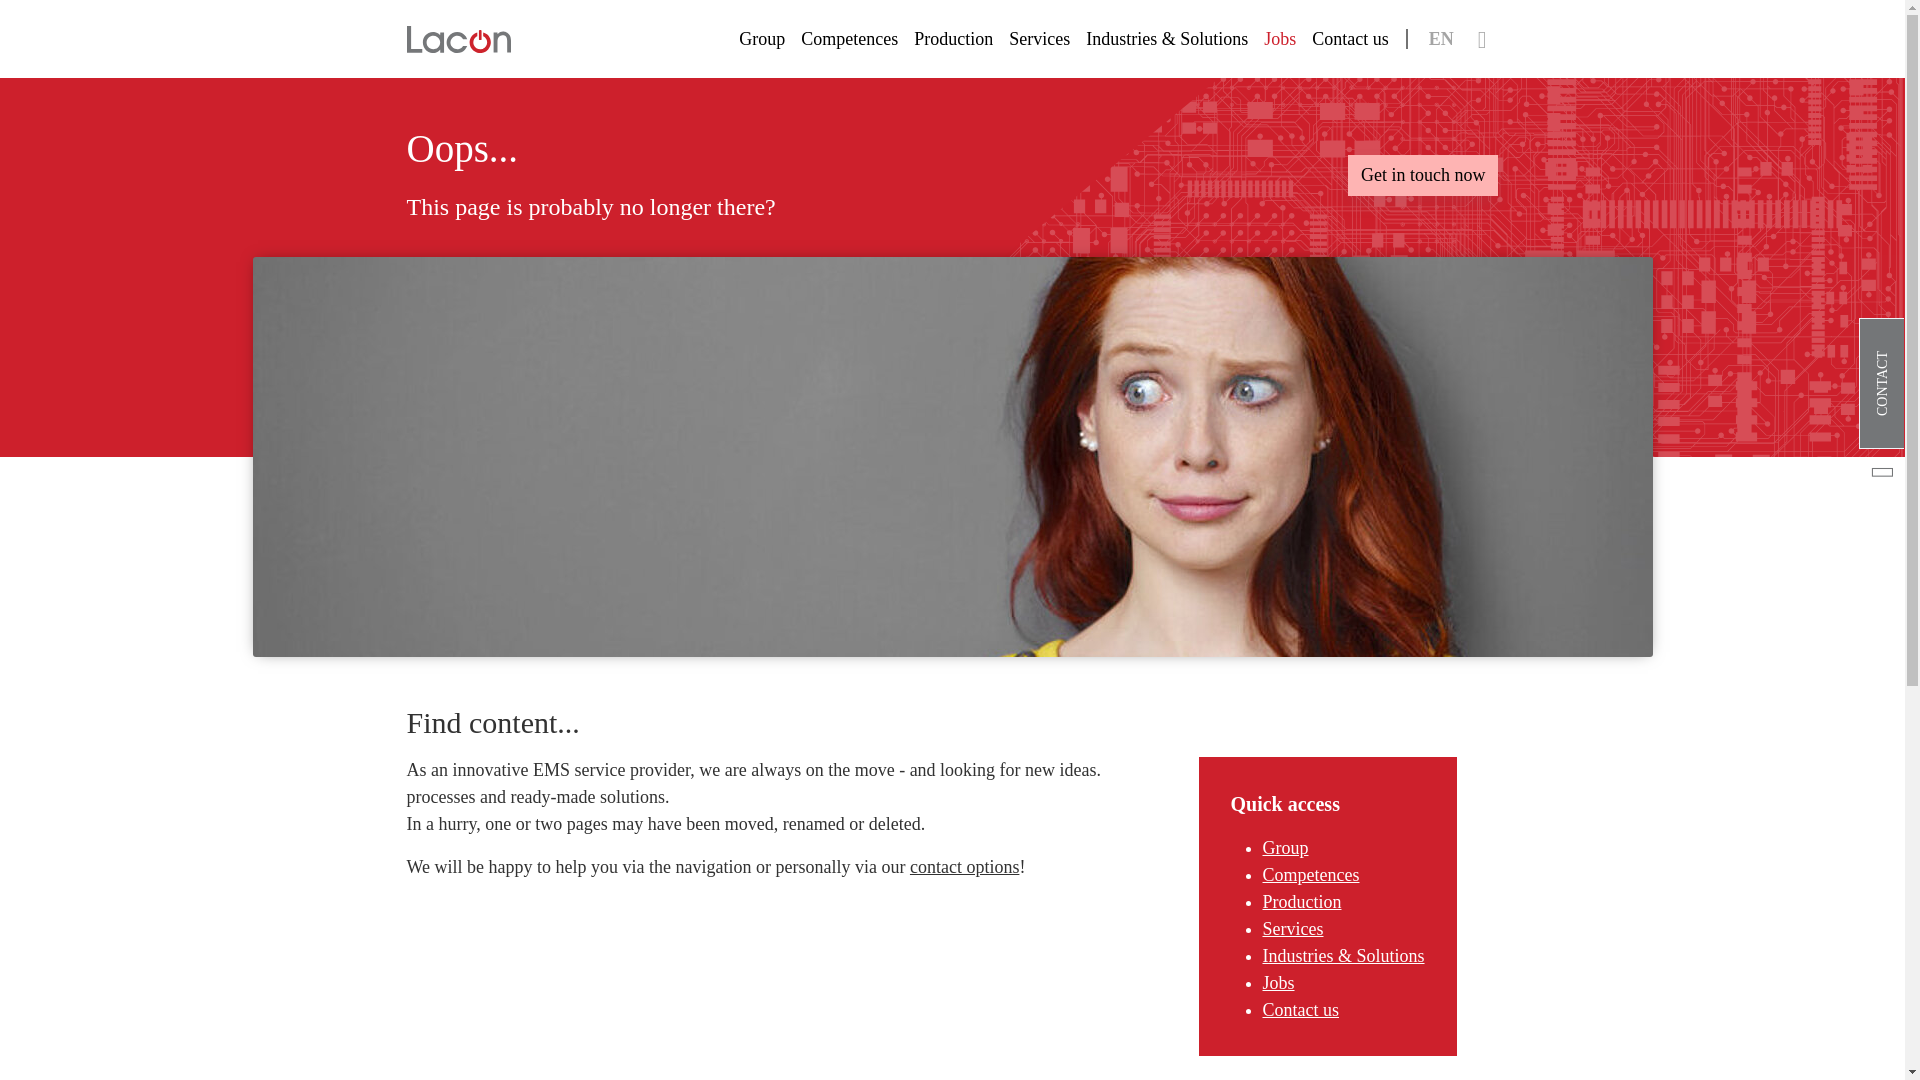  Describe the element at coordinates (1038, 39) in the screenshot. I see `Services` at that location.